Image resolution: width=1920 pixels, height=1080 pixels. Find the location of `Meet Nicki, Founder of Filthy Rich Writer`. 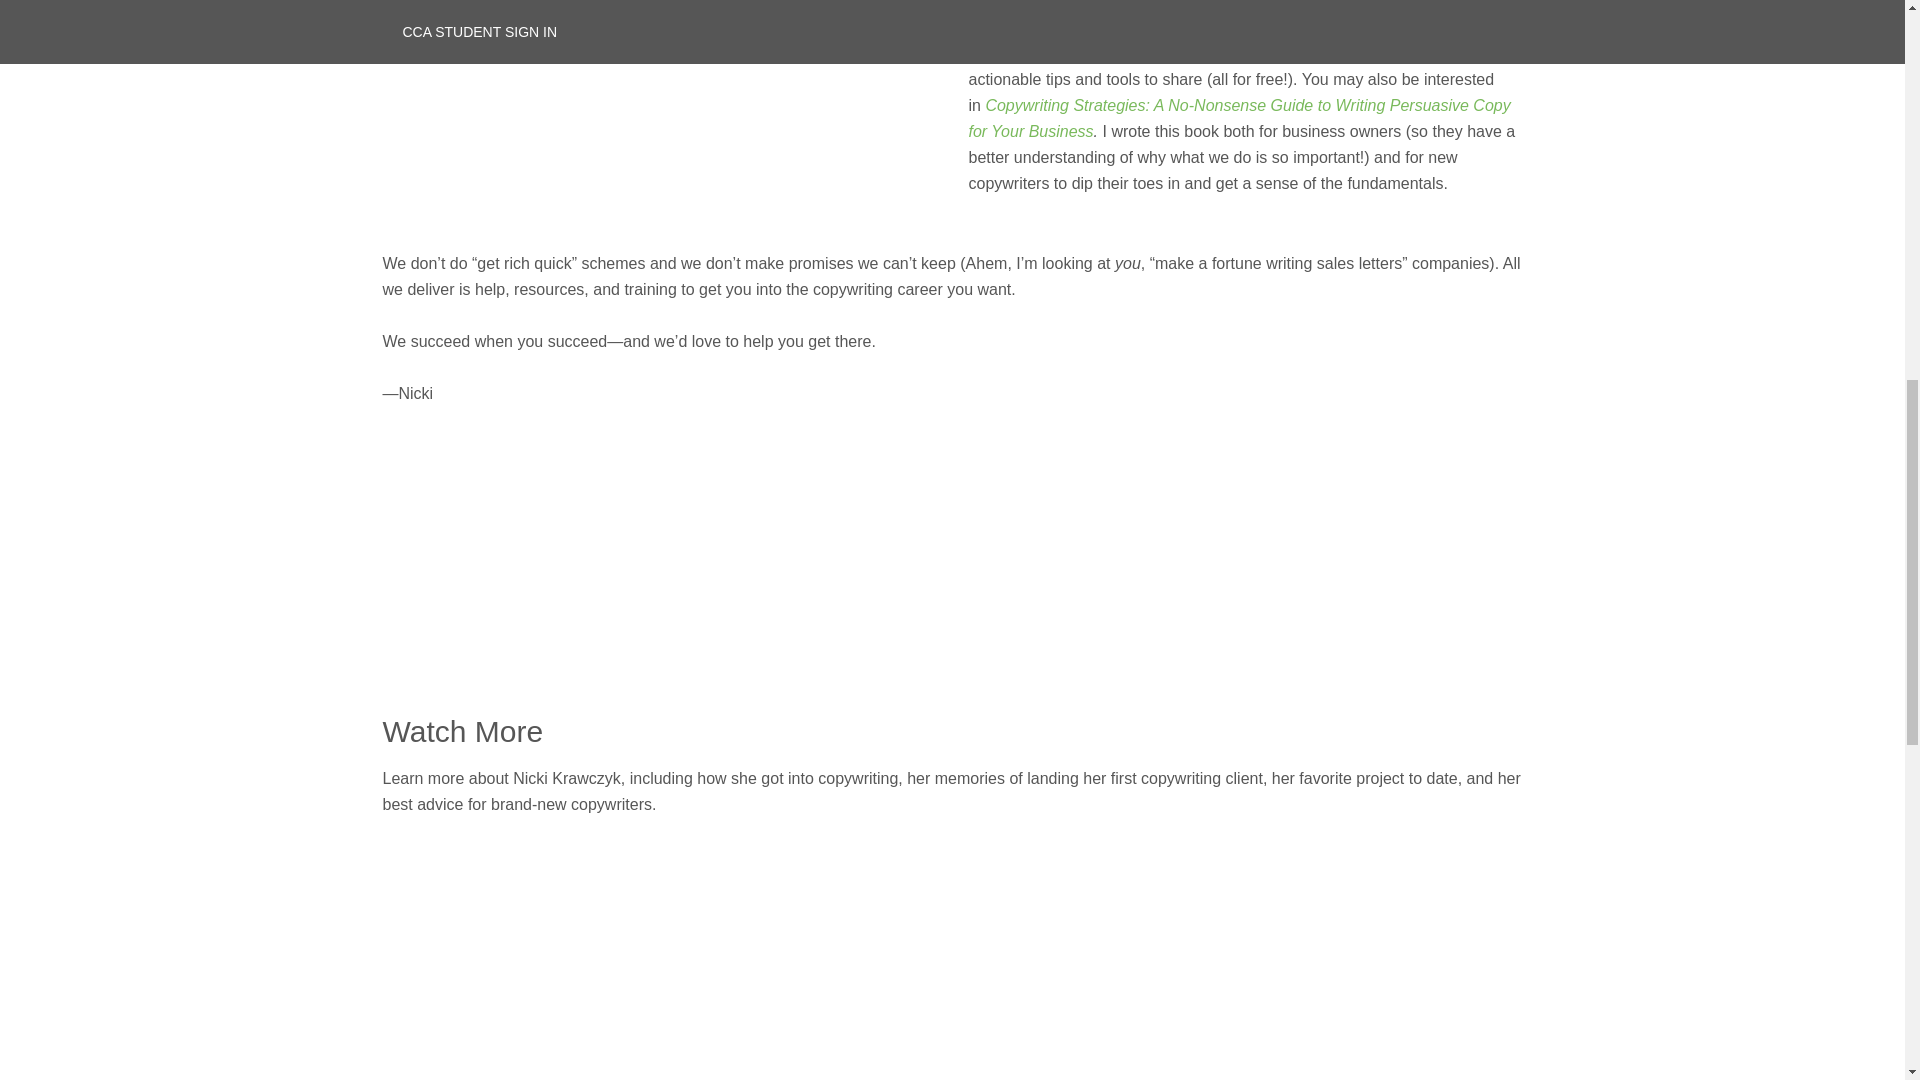

Meet Nicki, Founder of Filthy Rich Writer is located at coordinates (632, 962).